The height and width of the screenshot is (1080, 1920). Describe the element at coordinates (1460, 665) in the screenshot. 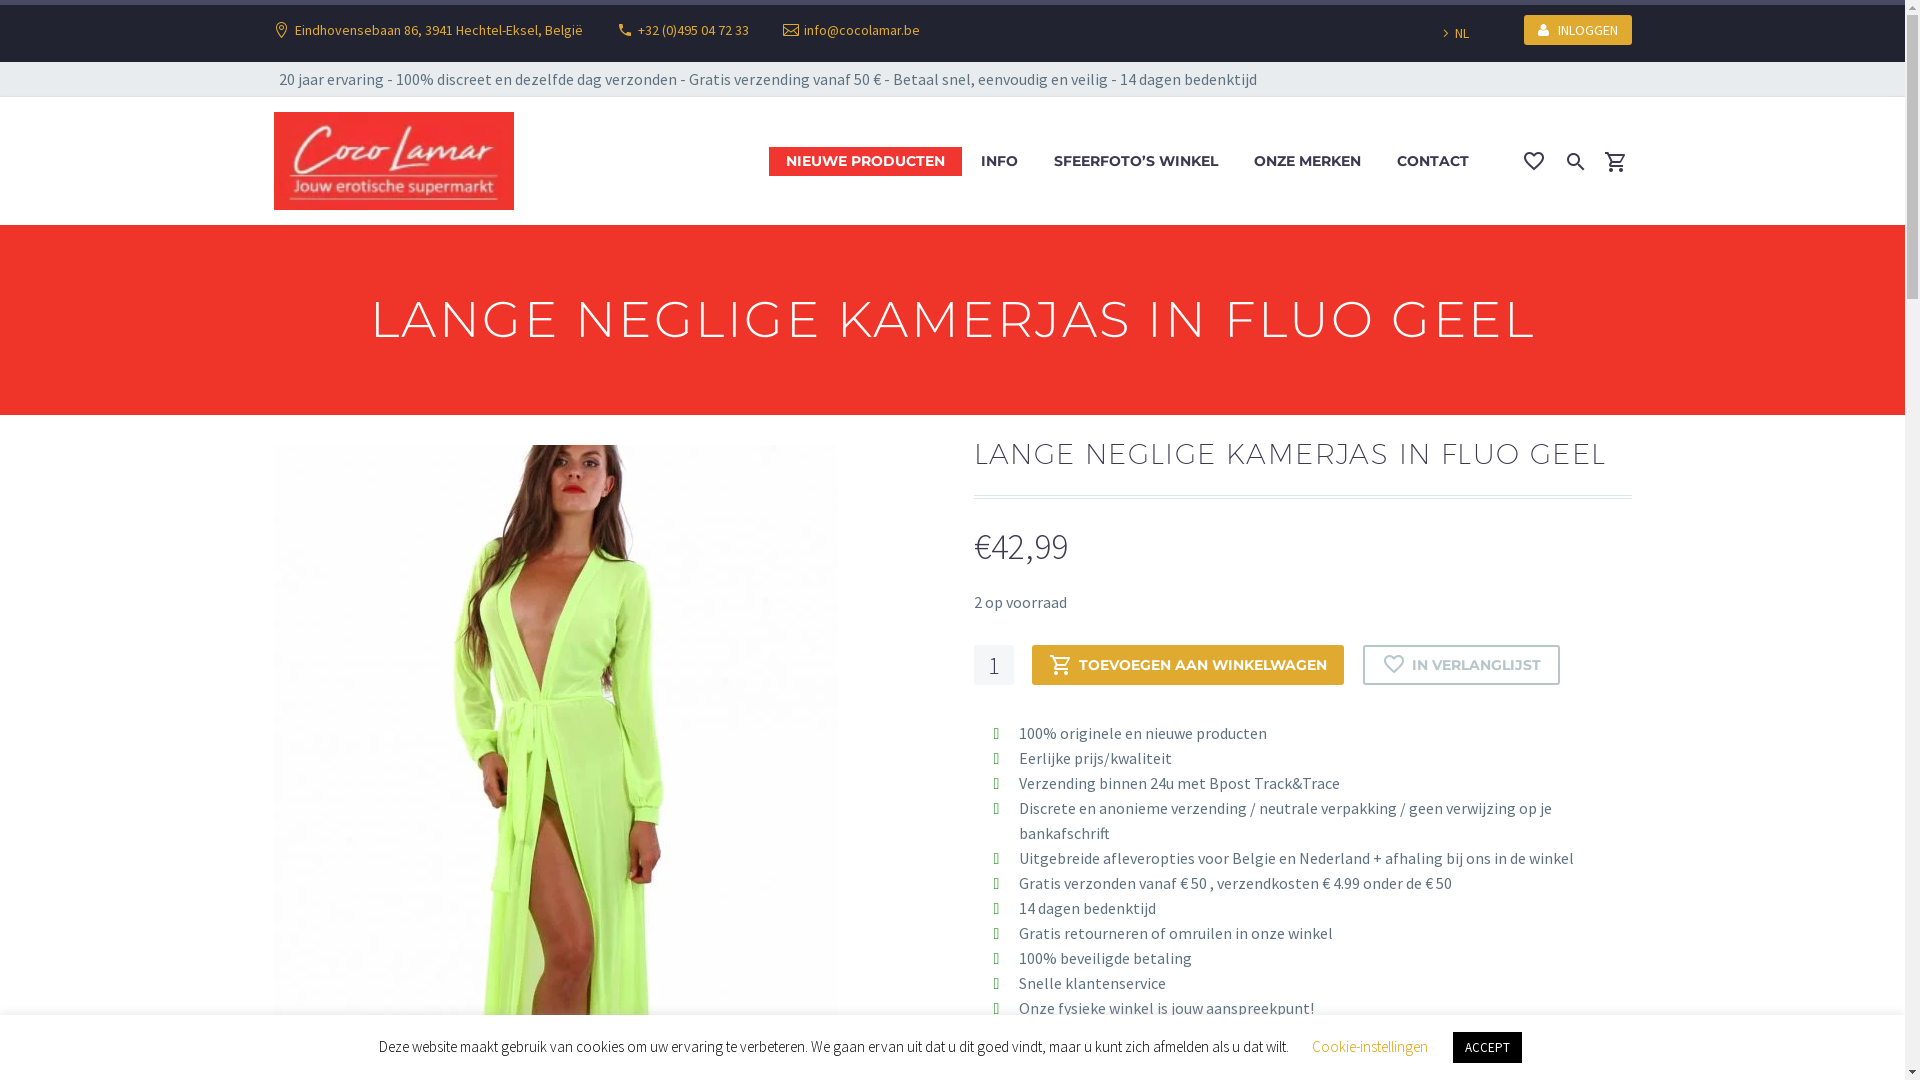

I see `IN VERLANGLIJST` at that location.